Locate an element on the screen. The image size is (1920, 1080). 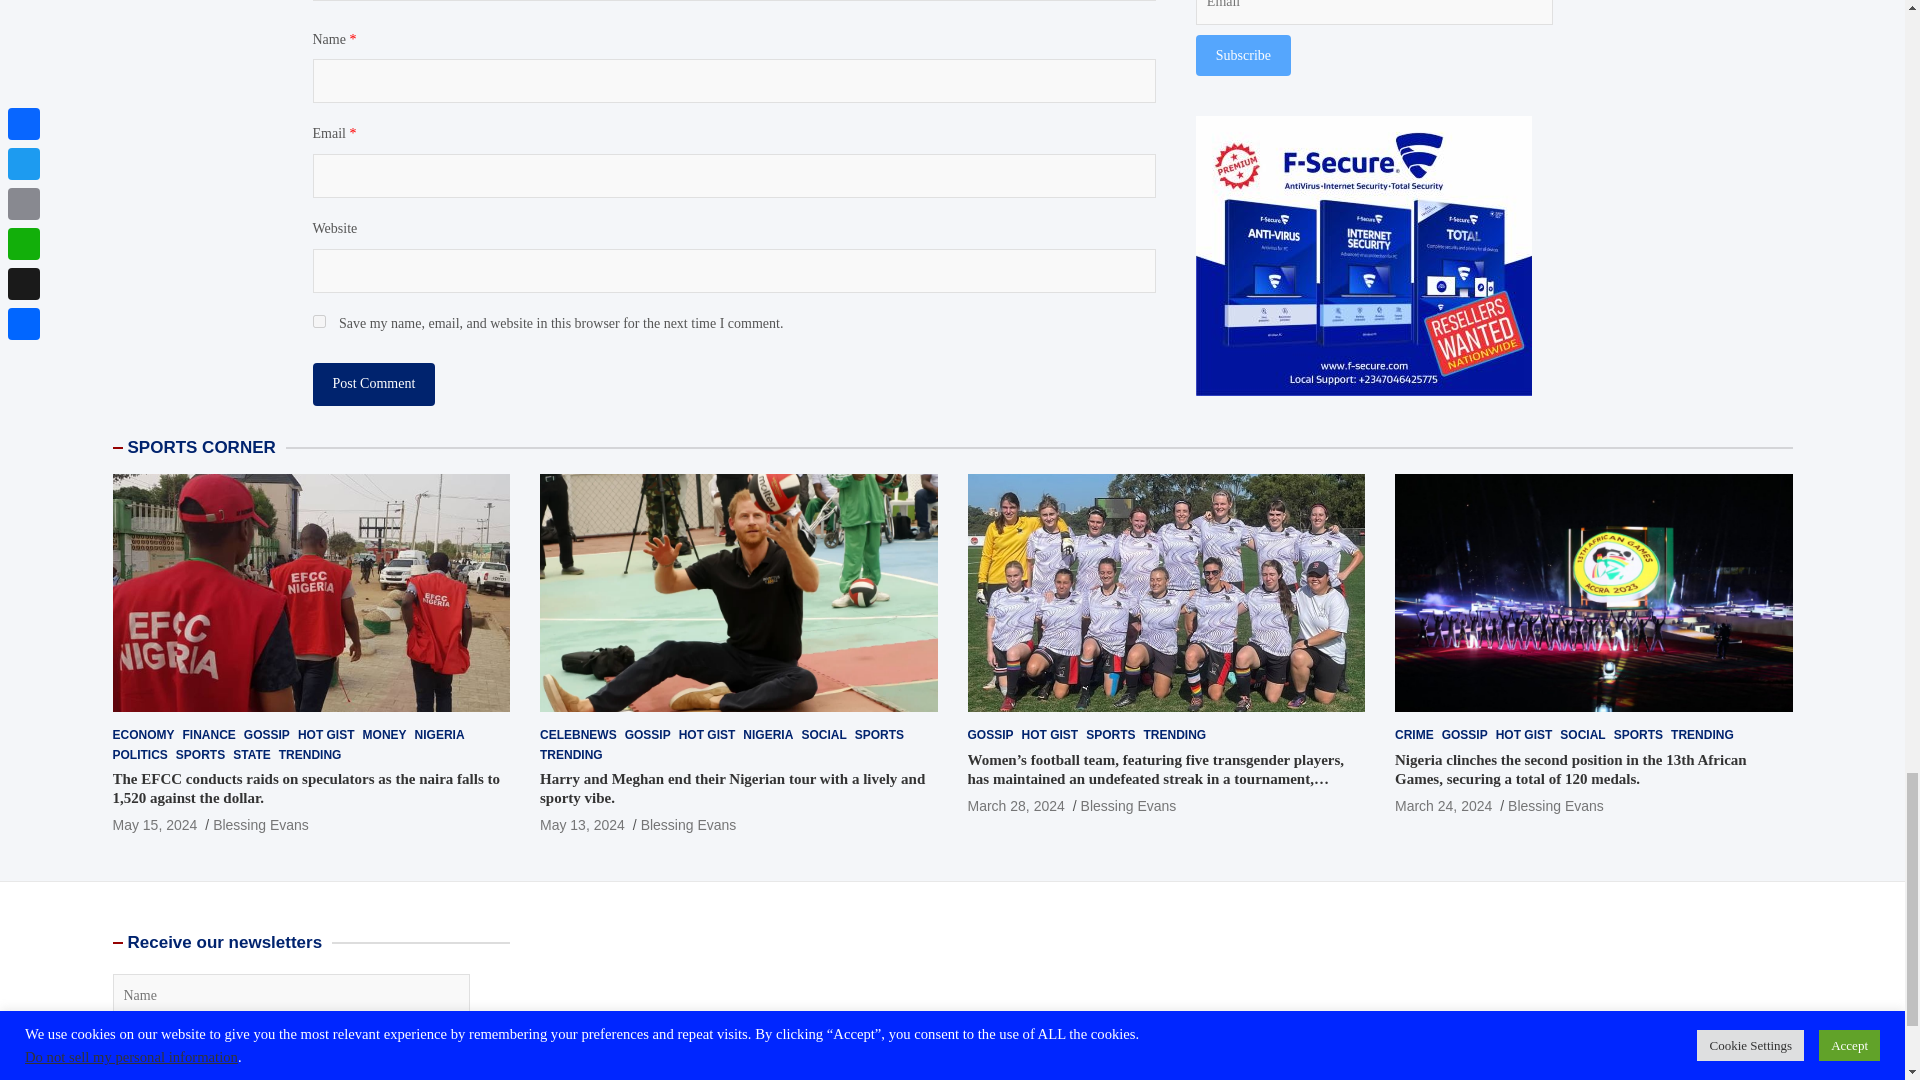
GOSSIP is located at coordinates (266, 735).